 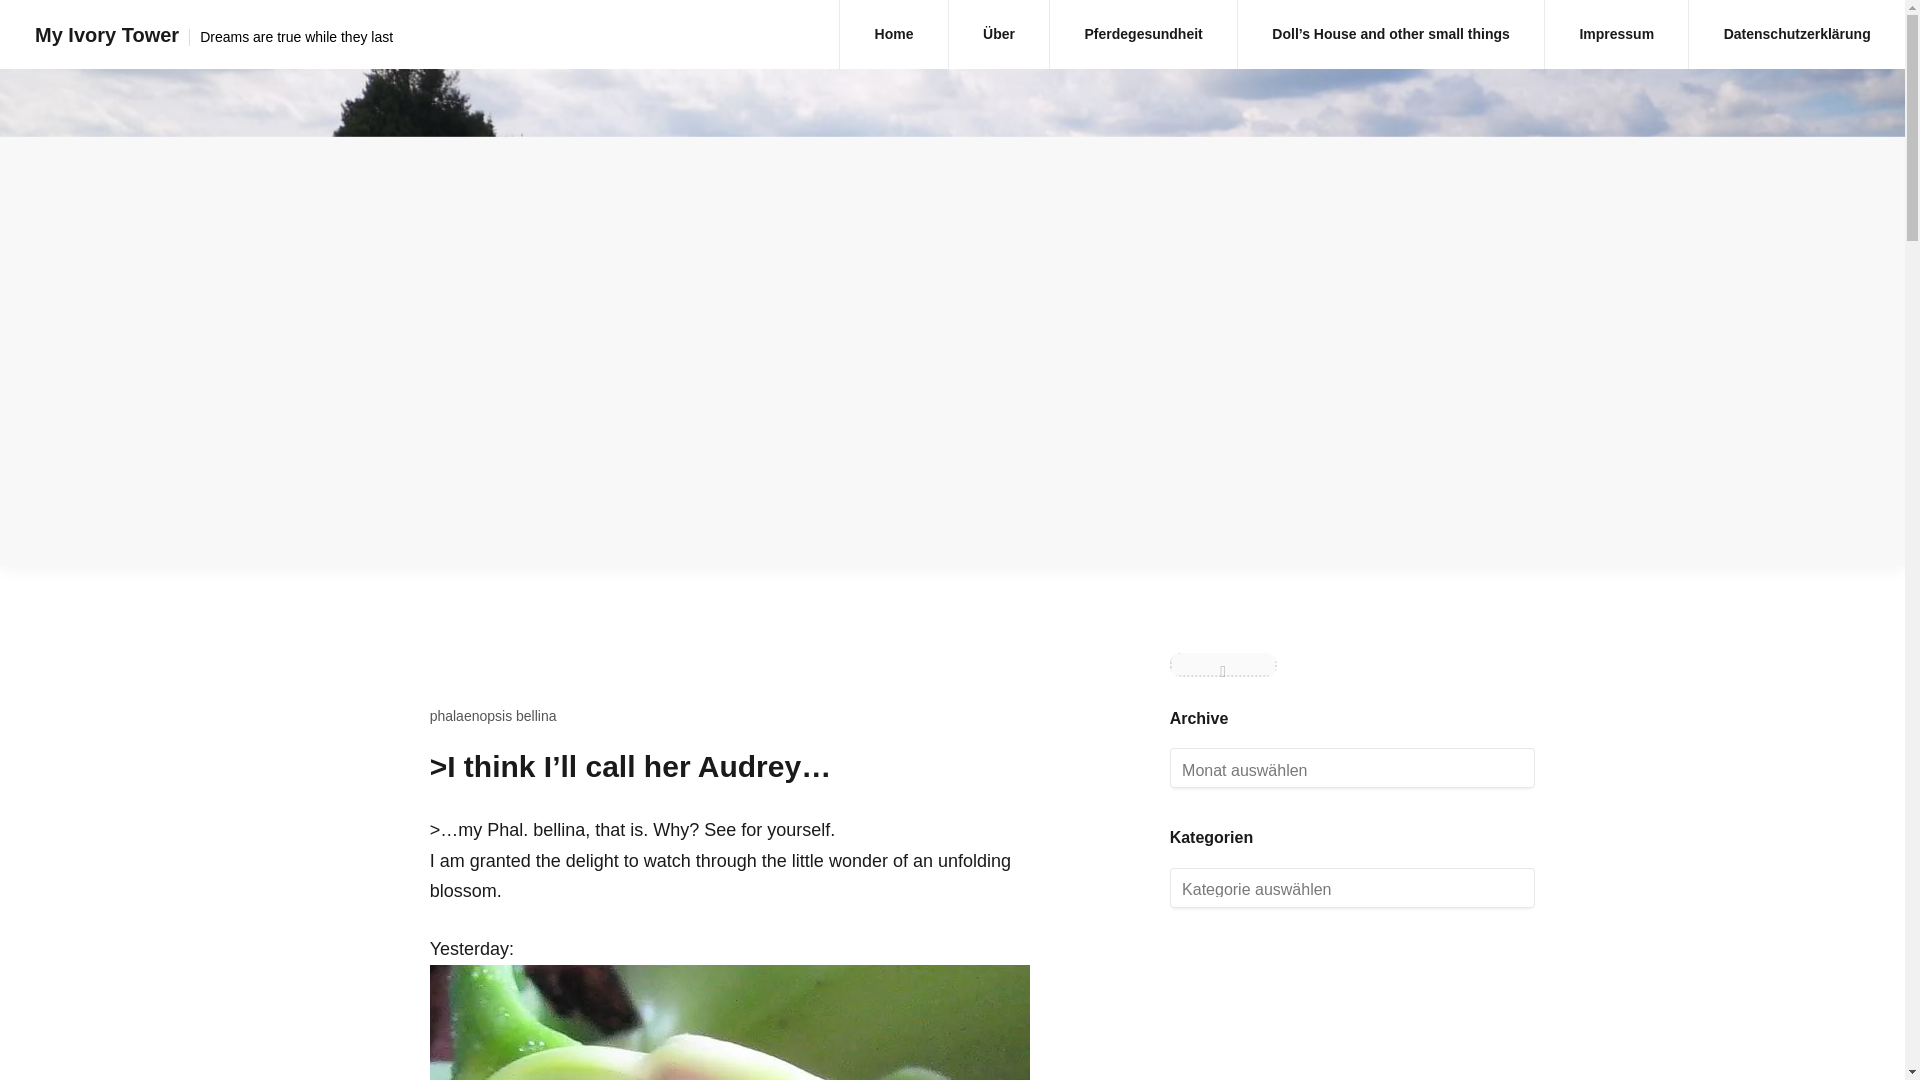 What do you see at coordinates (106, 34) in the screenshot?
I see `My Ivory Tower` at bounding box center [106, 34].